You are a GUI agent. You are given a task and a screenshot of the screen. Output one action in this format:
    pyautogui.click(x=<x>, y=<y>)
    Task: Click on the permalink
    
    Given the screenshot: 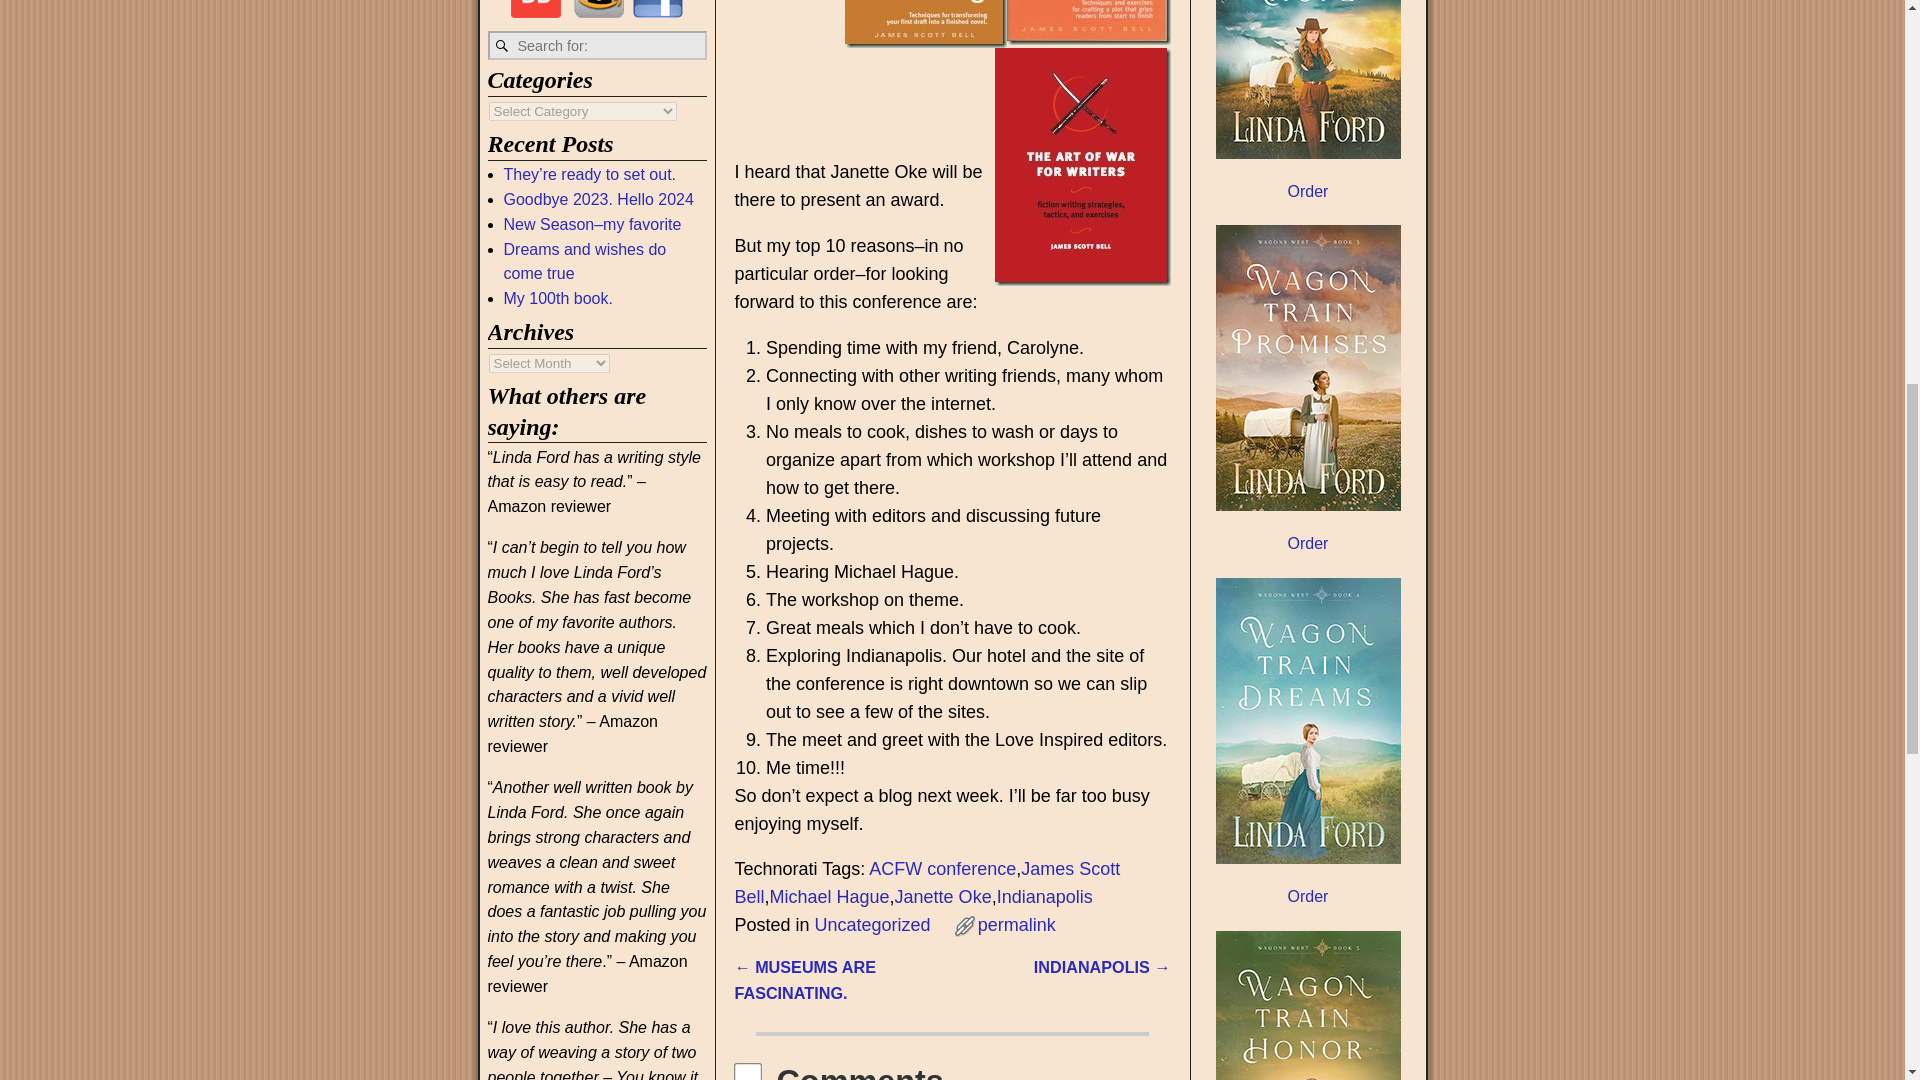 What is the action you would take?
    pyautogui.click(x=1016, y=924)
    